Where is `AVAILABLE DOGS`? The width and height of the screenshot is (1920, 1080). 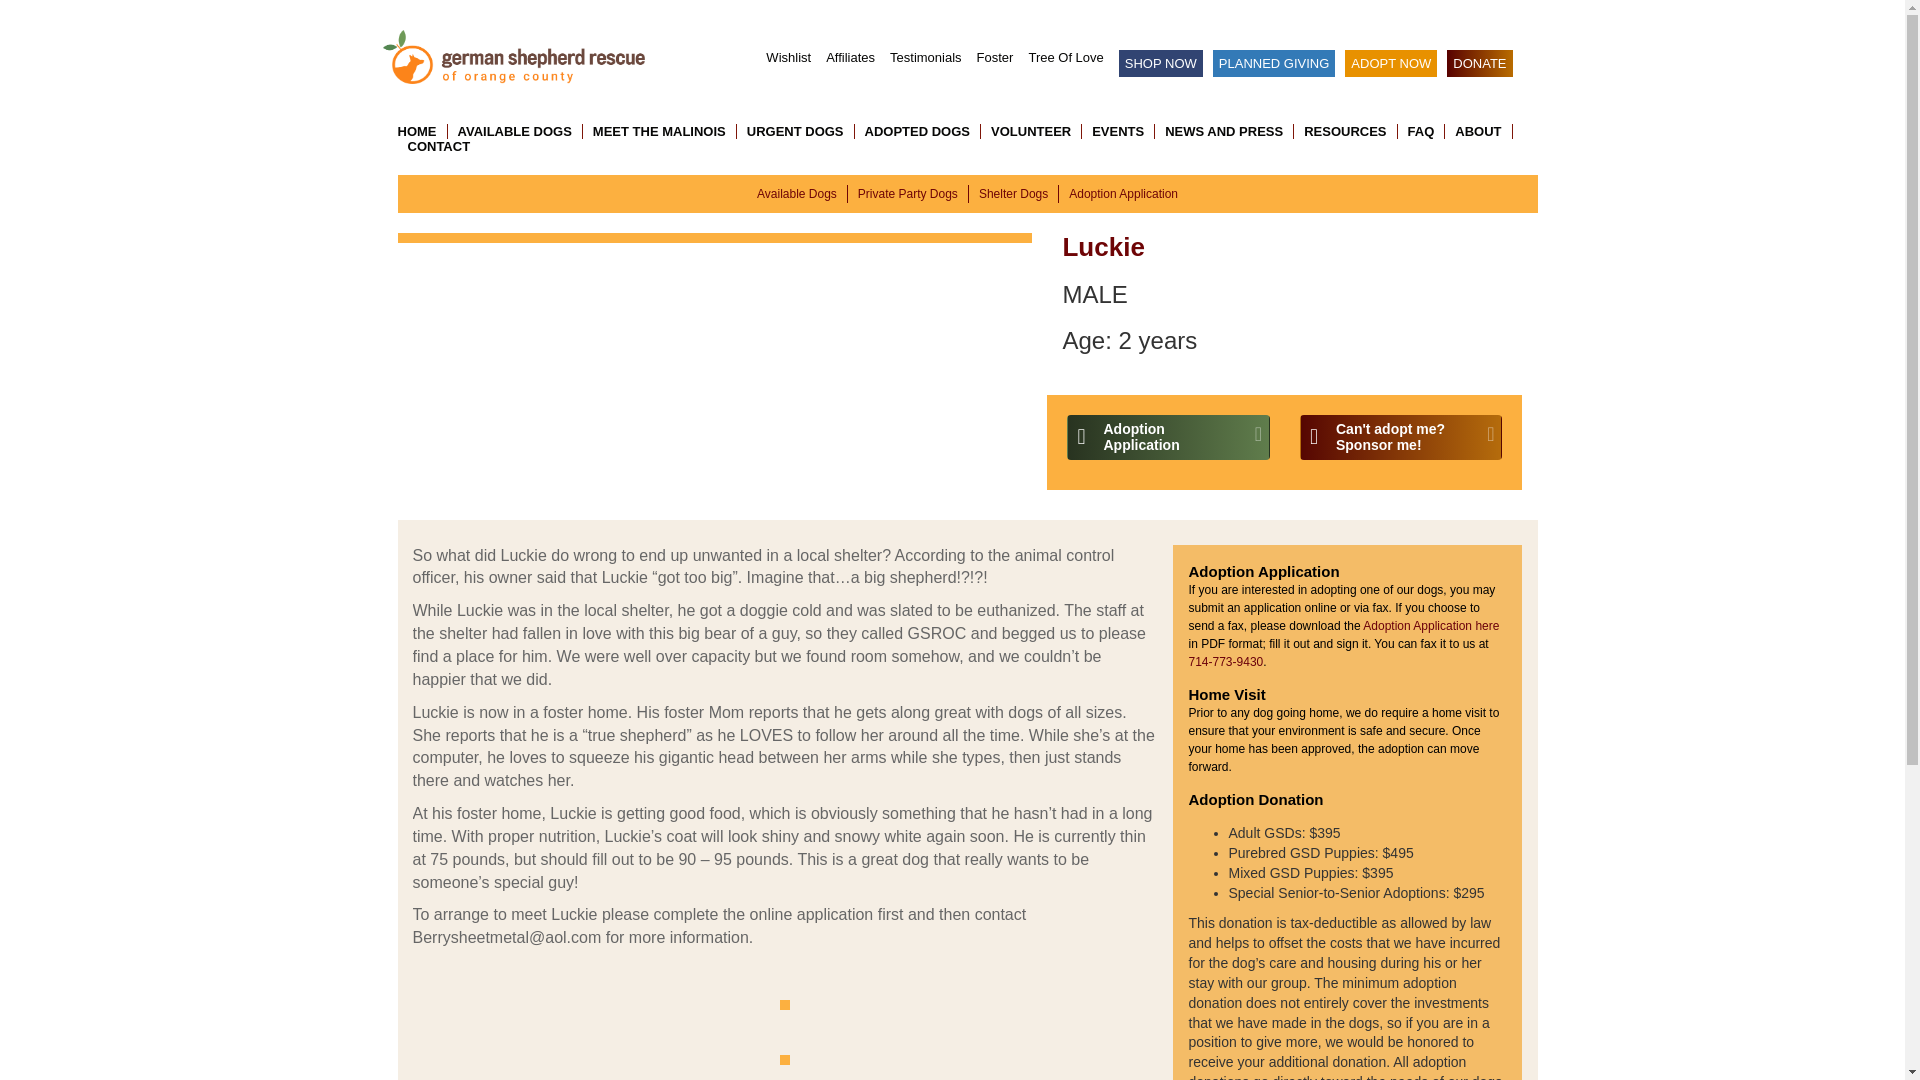
AVAILABLE DOGS is located at coordinates (926, 56).